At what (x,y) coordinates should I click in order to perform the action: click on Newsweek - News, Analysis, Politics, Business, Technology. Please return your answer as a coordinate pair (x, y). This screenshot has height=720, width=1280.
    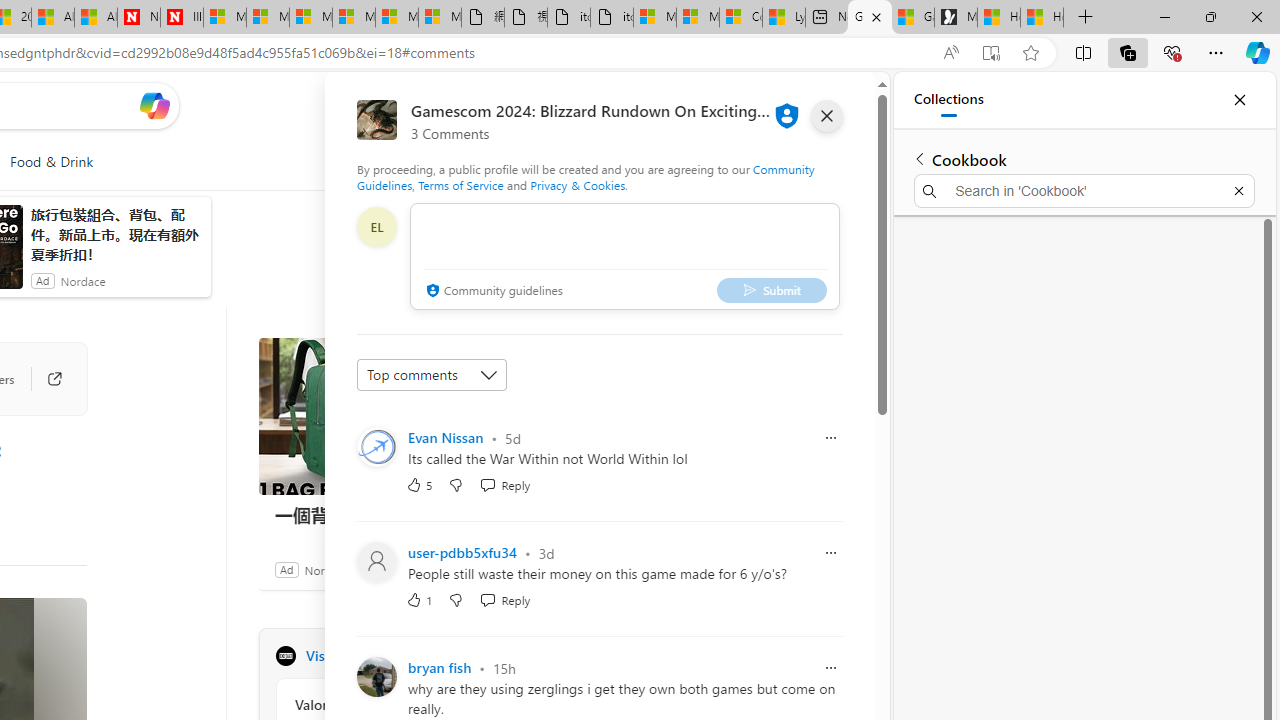
    Looking at the image, I should click on (138, 18).